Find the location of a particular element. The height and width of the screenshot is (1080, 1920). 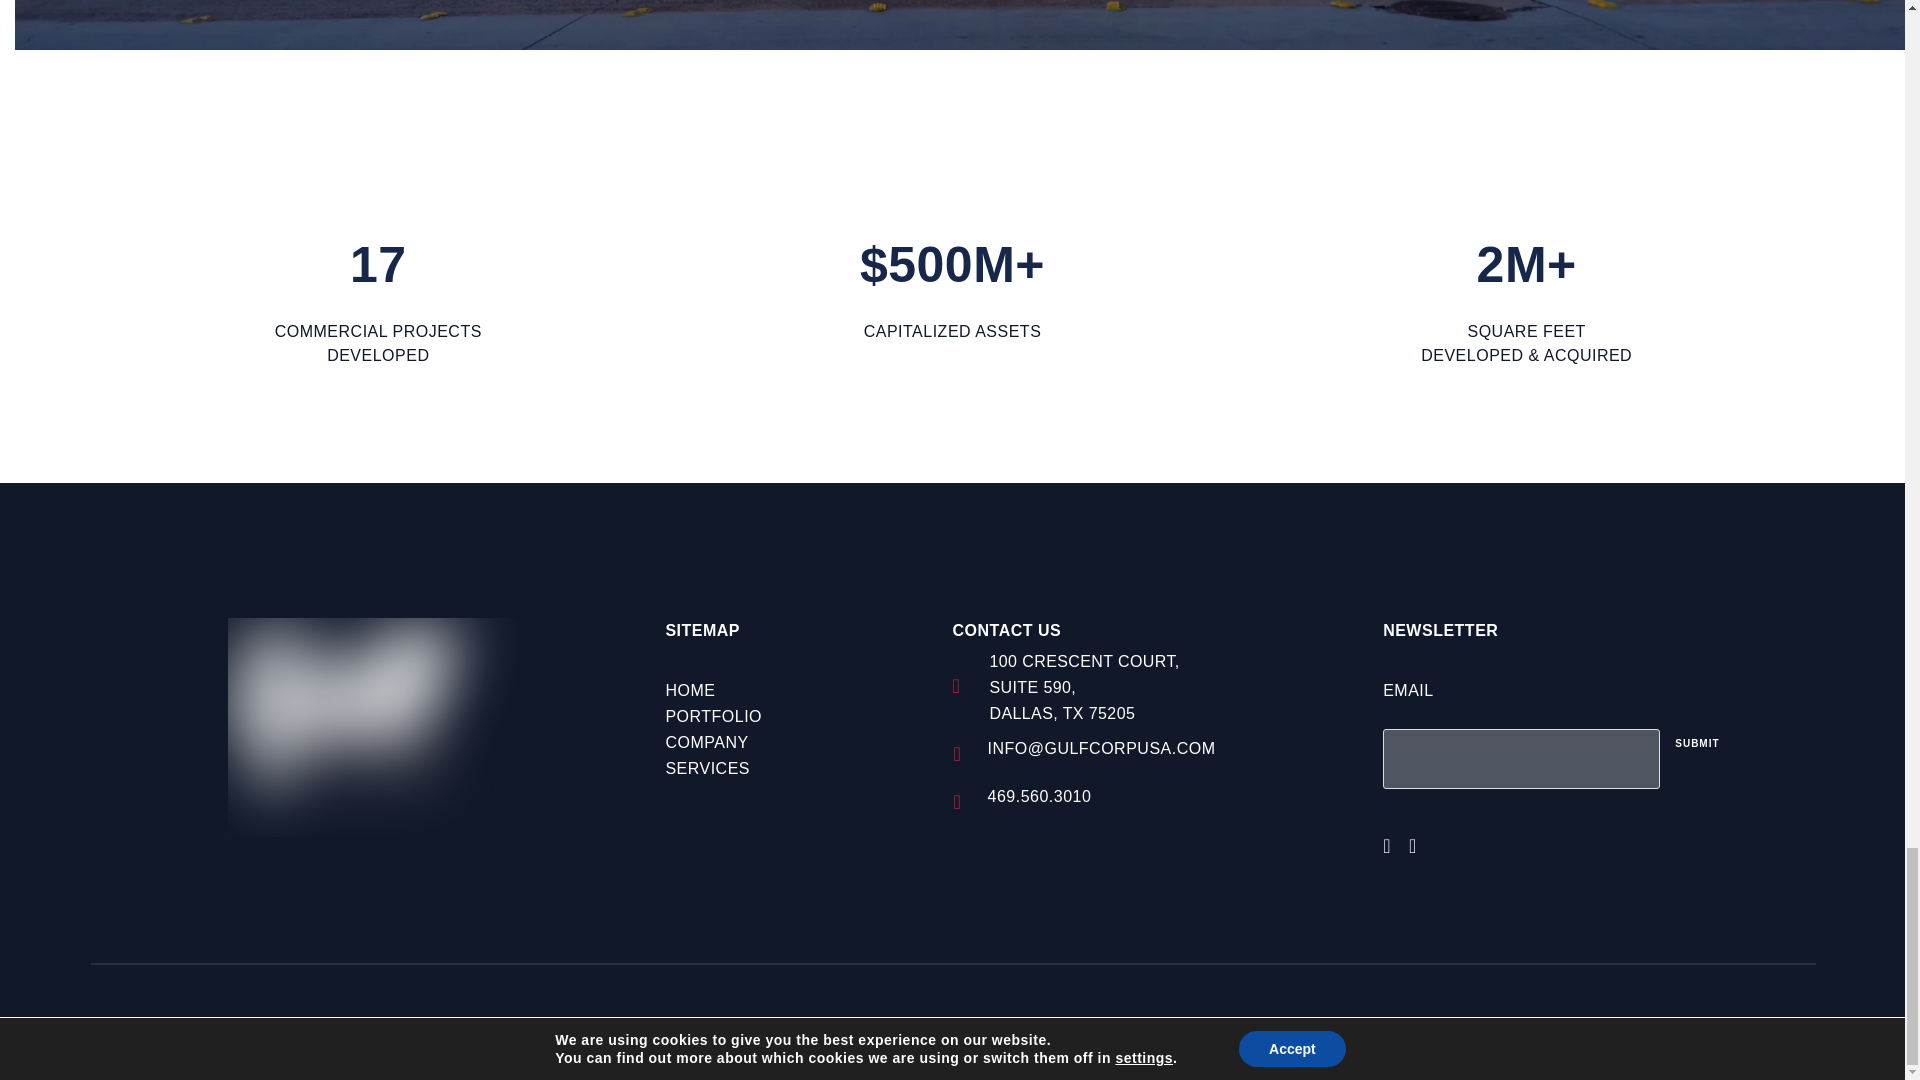

469.560.3010 is located at coordinates (1038, 796).